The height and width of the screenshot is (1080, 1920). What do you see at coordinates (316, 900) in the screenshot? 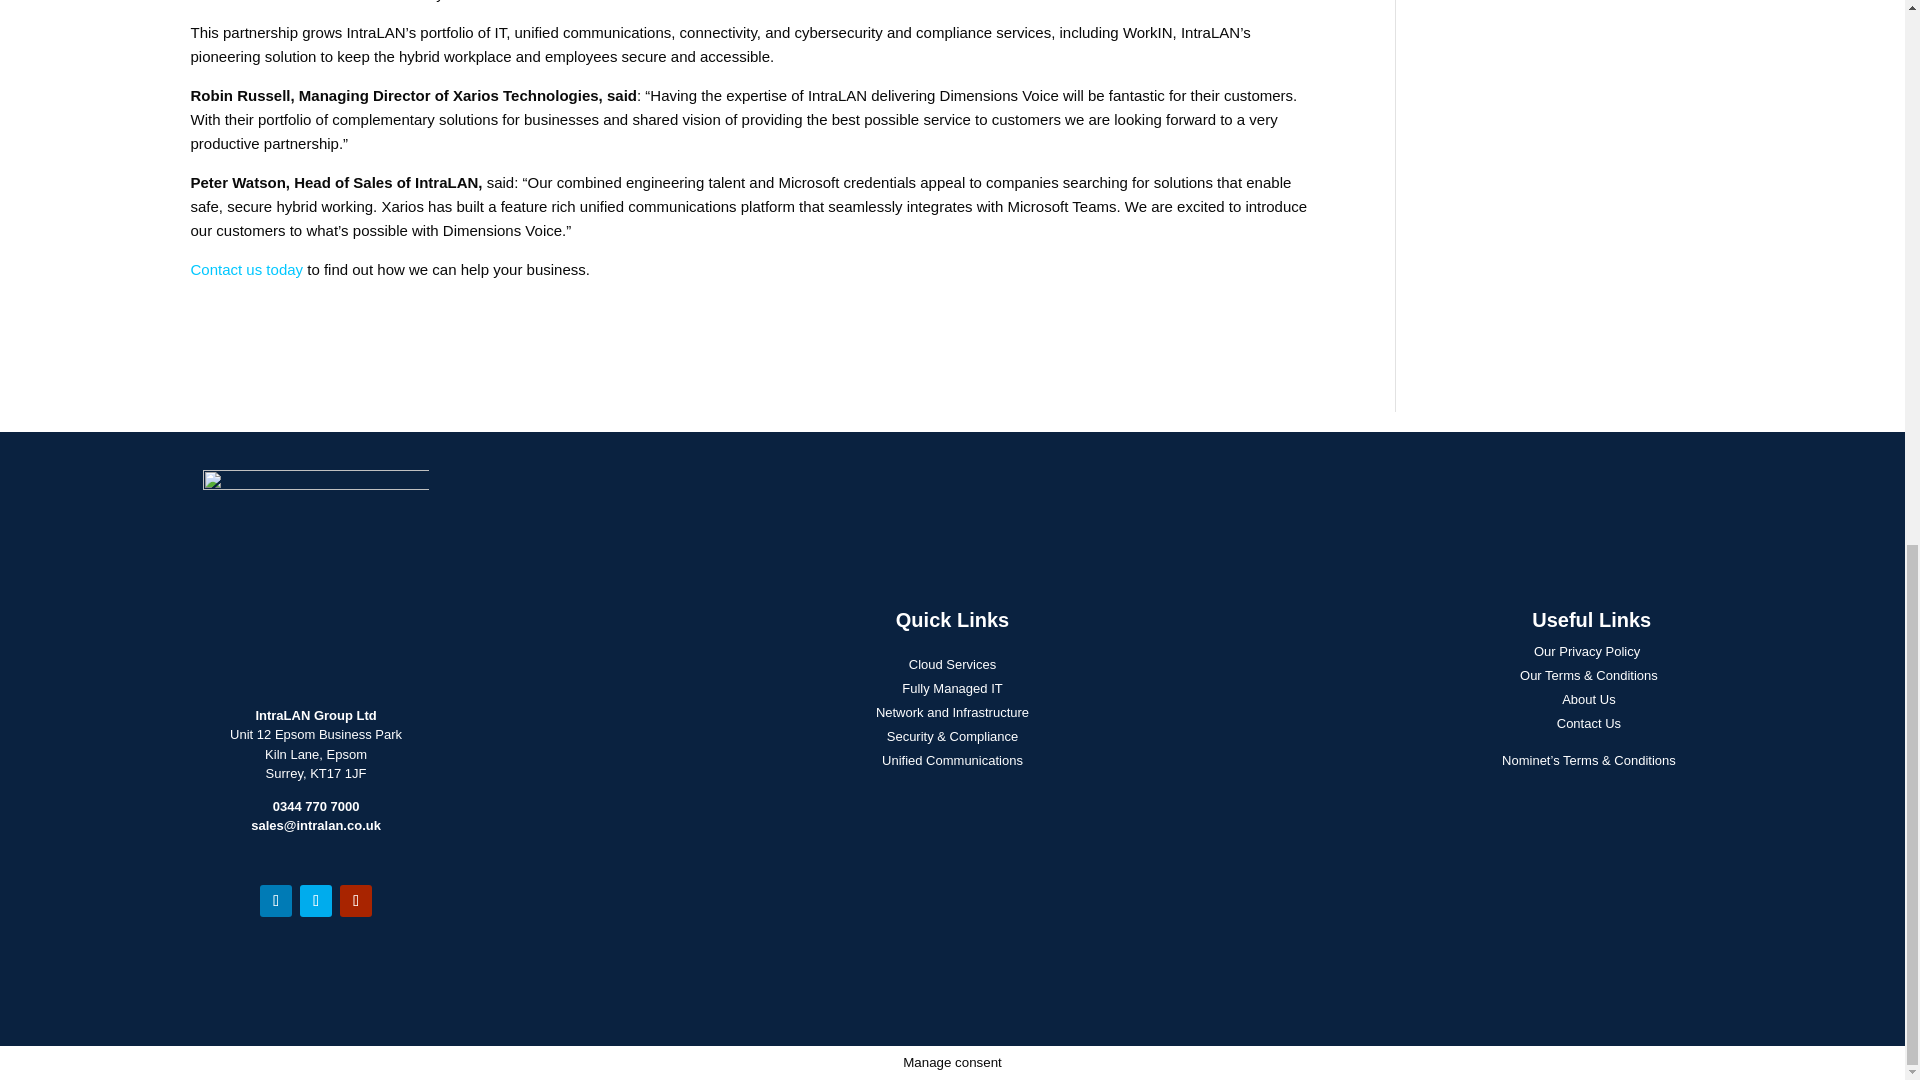
I see `Follow on Twitter` at bounding box center [316, 900].